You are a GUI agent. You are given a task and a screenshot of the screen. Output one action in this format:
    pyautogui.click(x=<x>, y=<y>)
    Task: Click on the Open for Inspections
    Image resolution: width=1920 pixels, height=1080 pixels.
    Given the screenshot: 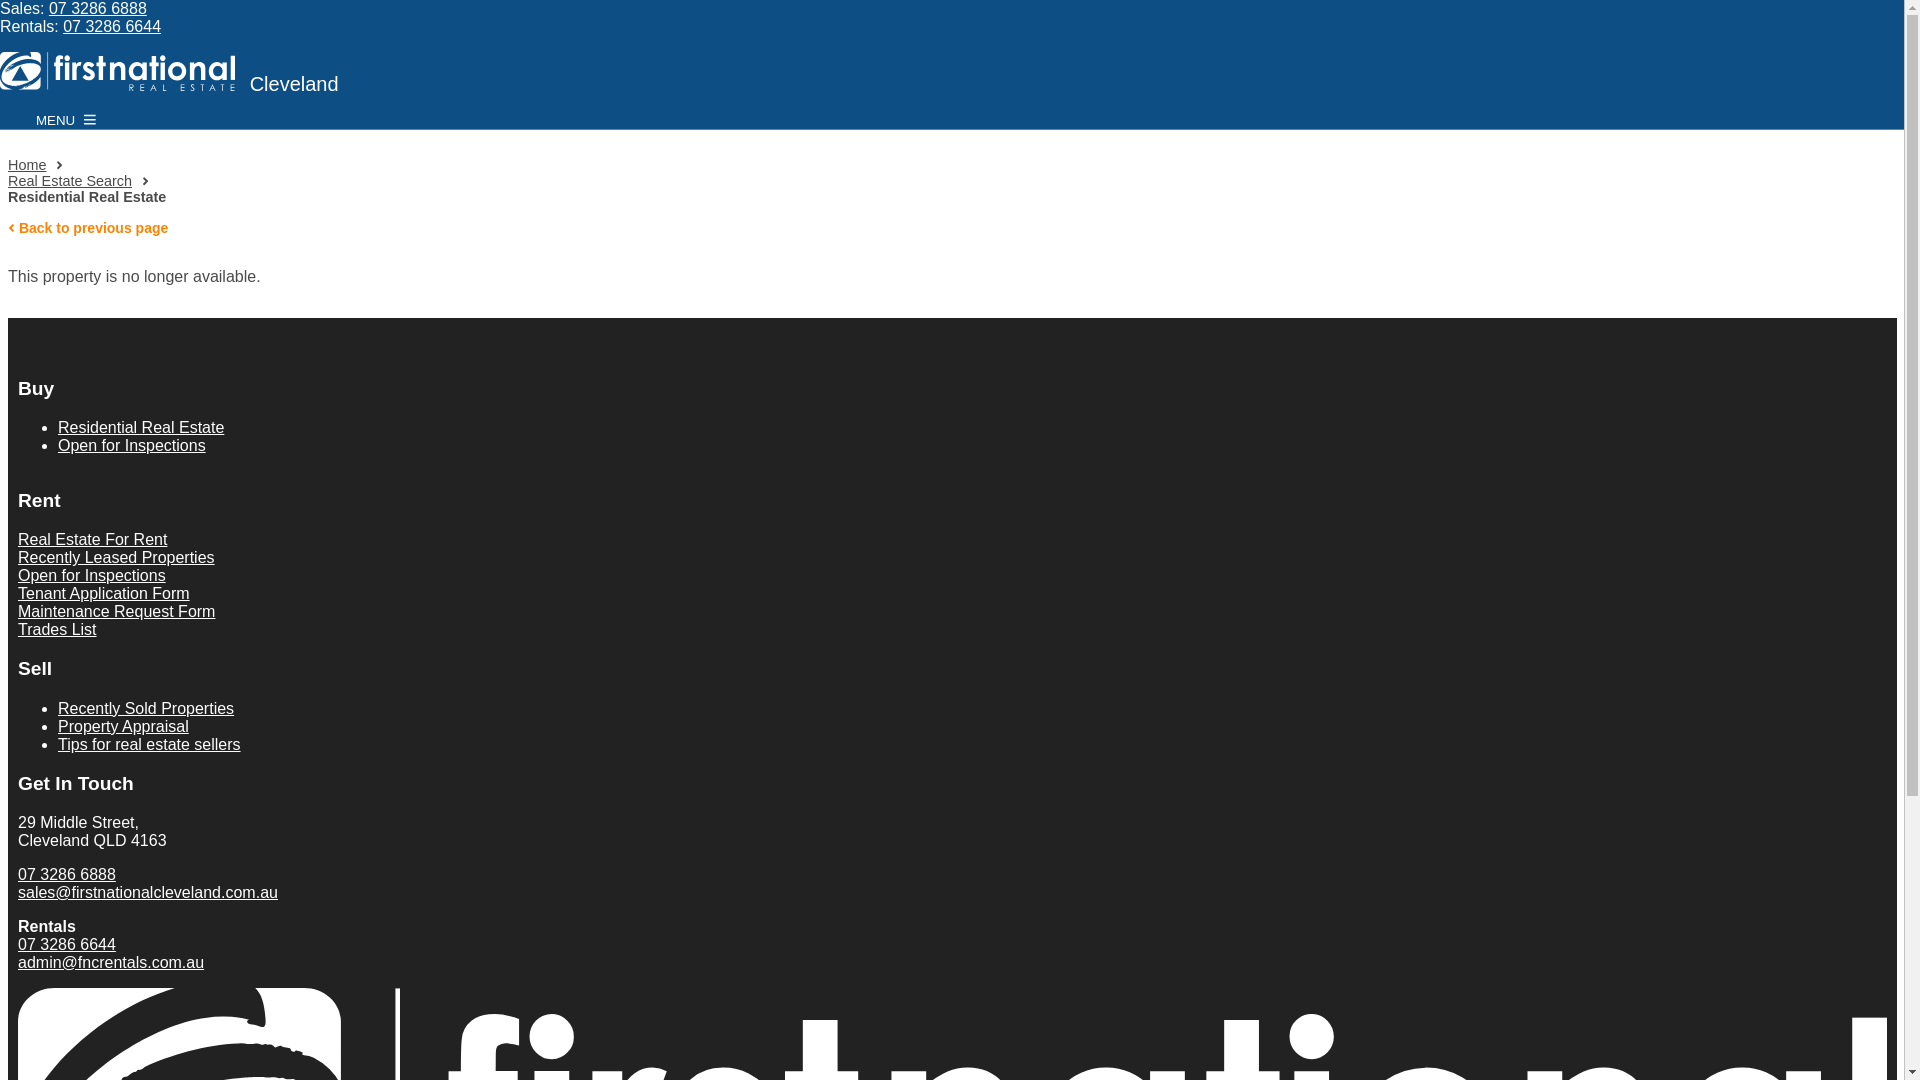 What is the action you would take?
    pyautogui.click(x=132, y=446)
    